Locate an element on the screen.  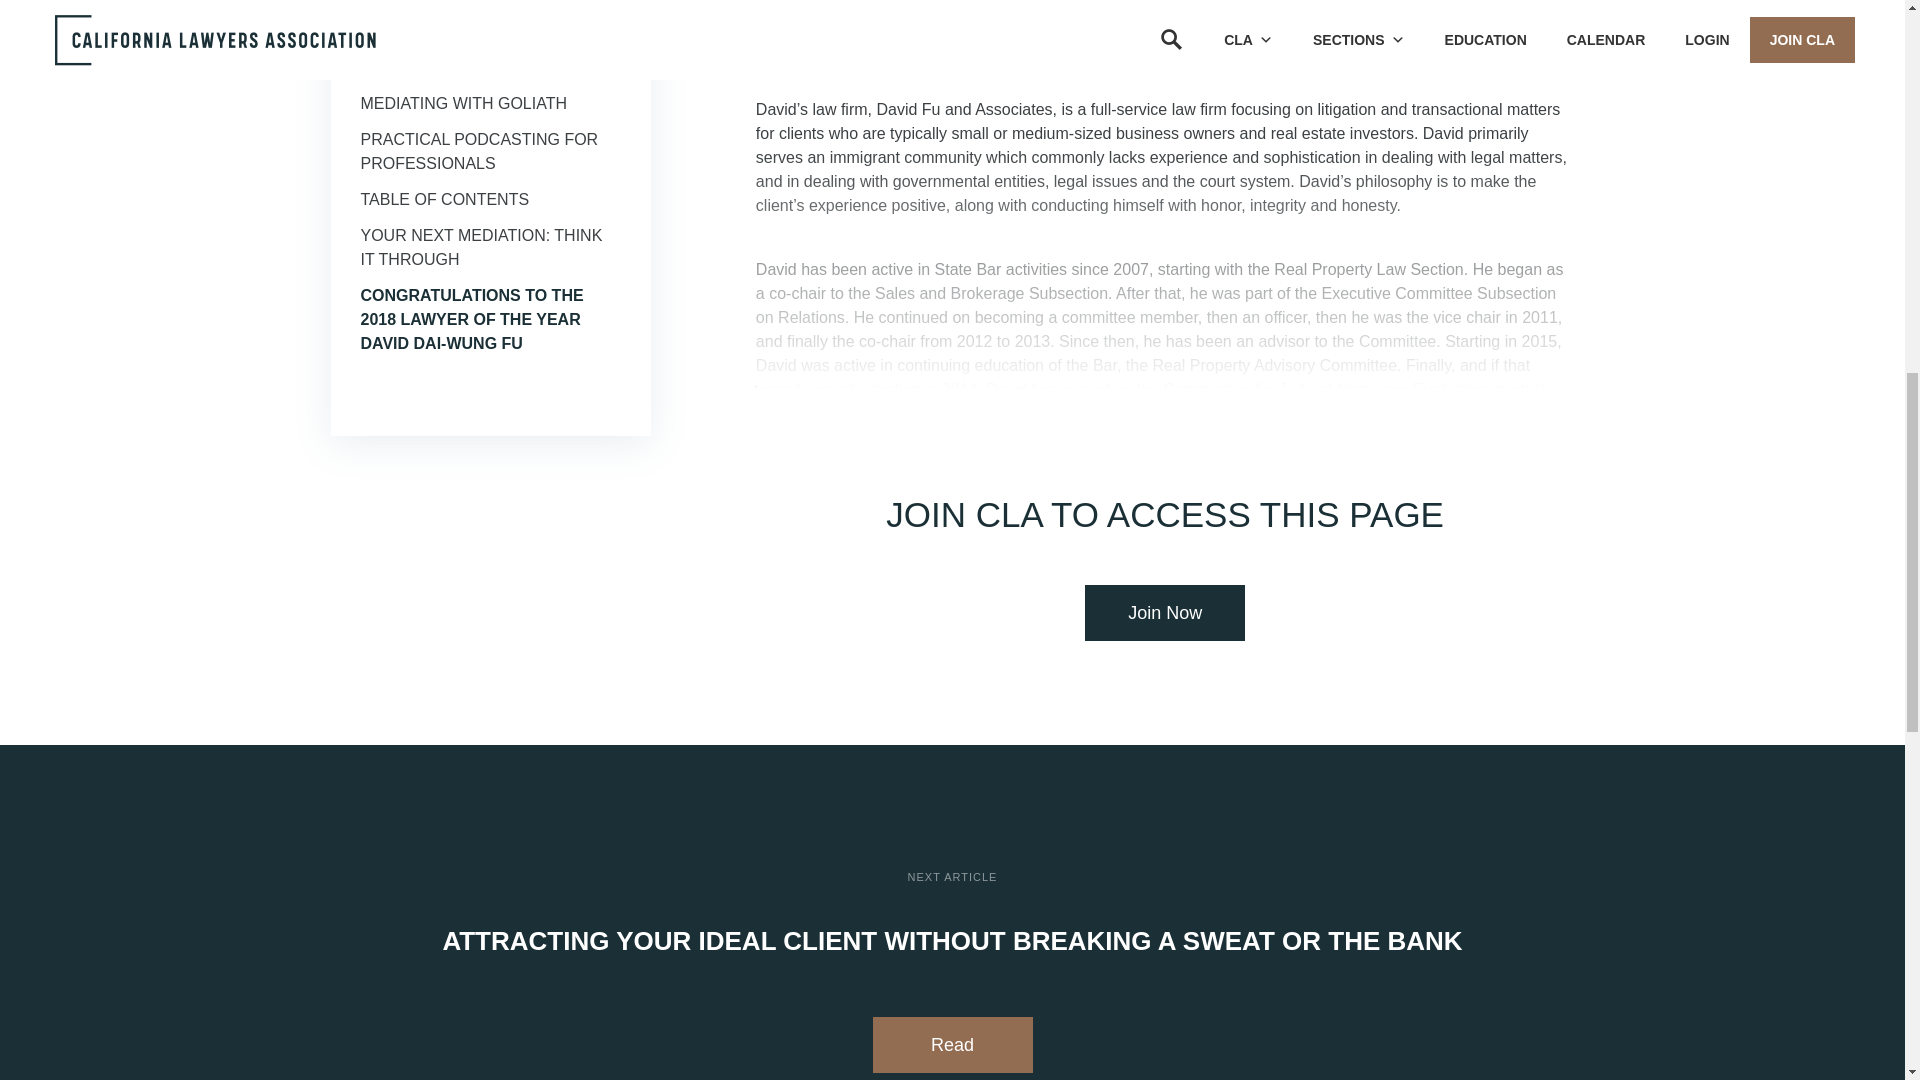
Join Now is located at coordinates (1164, 613).